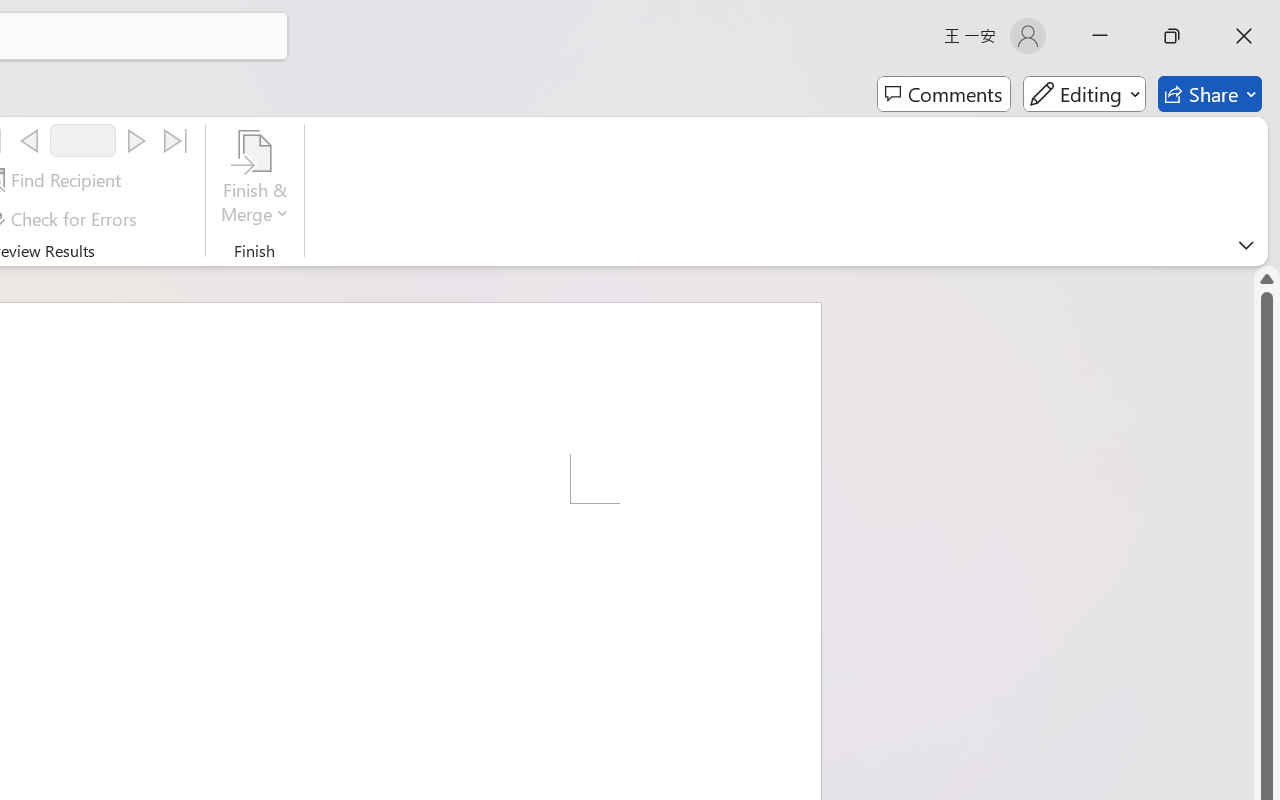  Describe the element at coordinates (1100, 36) in the screenshot. I see `Minimize` at that location.